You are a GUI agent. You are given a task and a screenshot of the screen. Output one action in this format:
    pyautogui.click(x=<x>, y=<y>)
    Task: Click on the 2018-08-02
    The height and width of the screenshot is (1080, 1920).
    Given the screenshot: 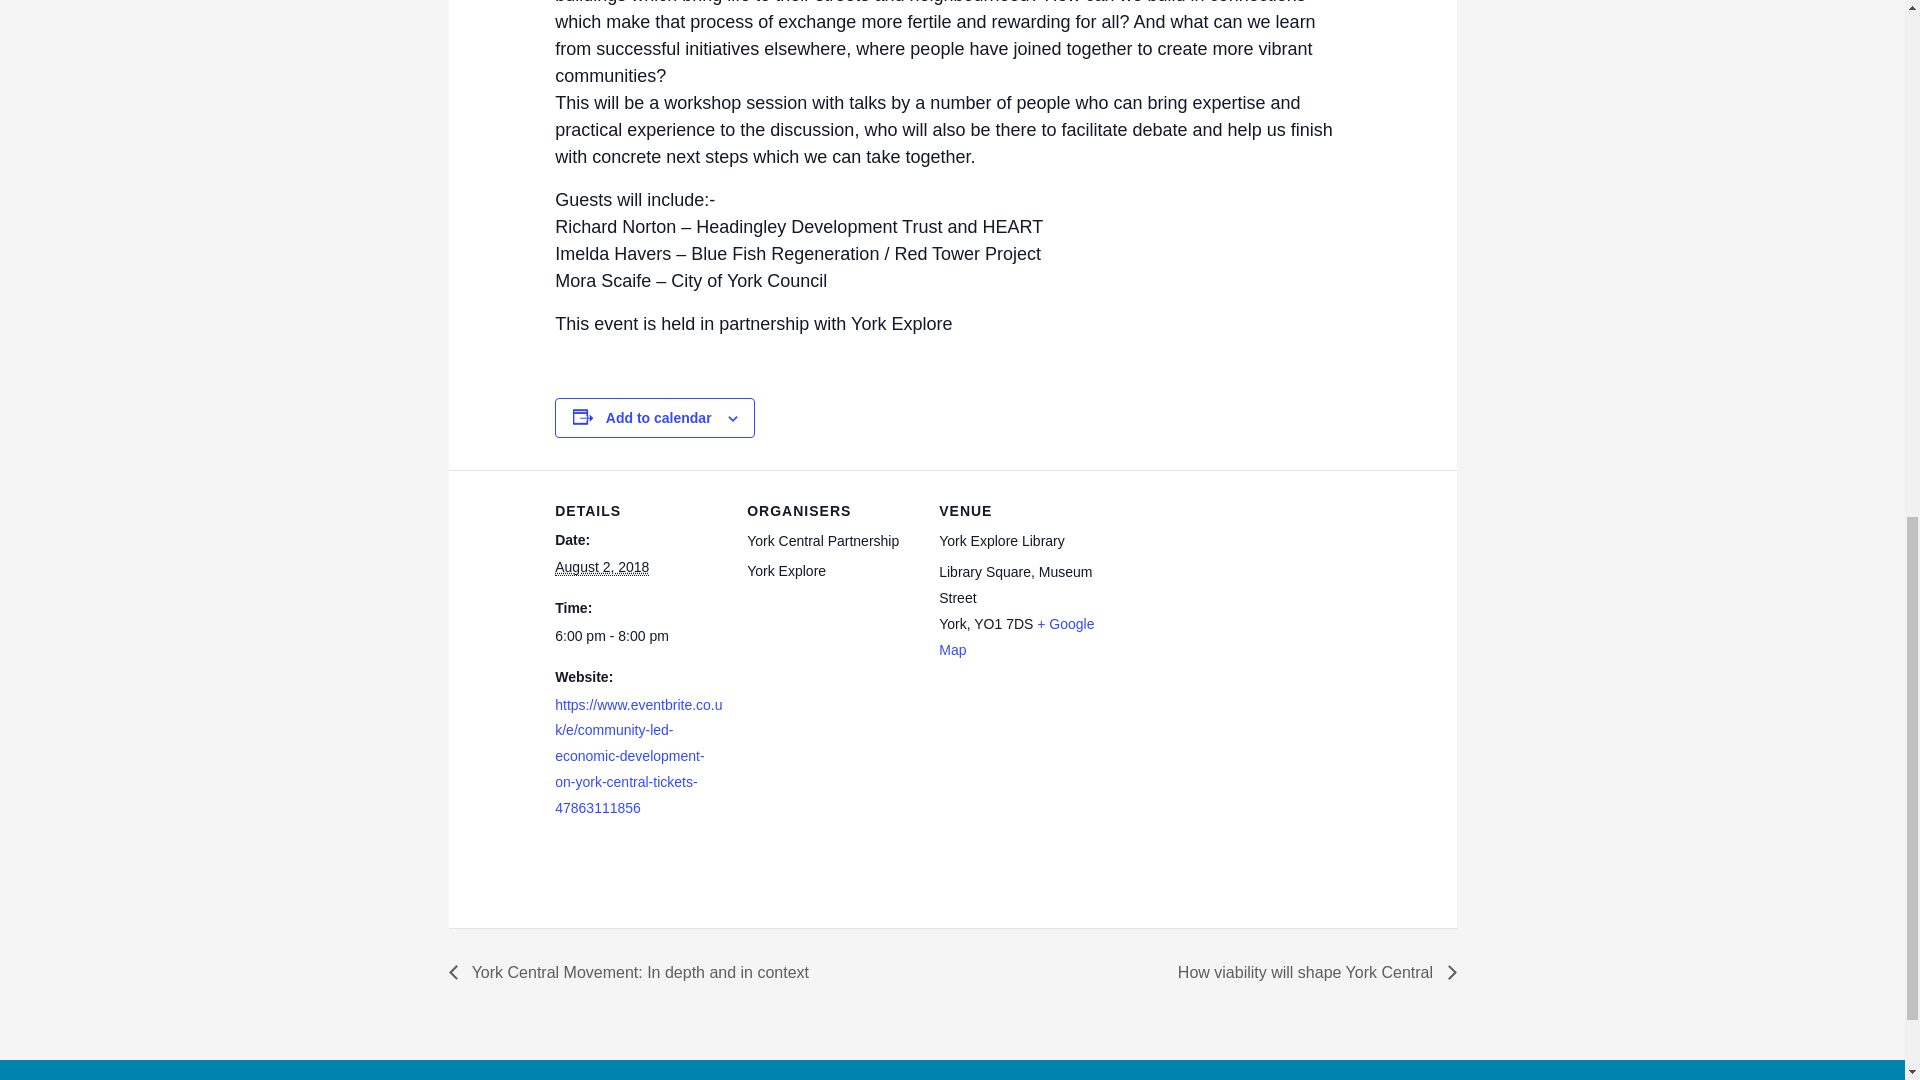 What is the action you would take?
    pyautogui.click(x=601, y=567)
    